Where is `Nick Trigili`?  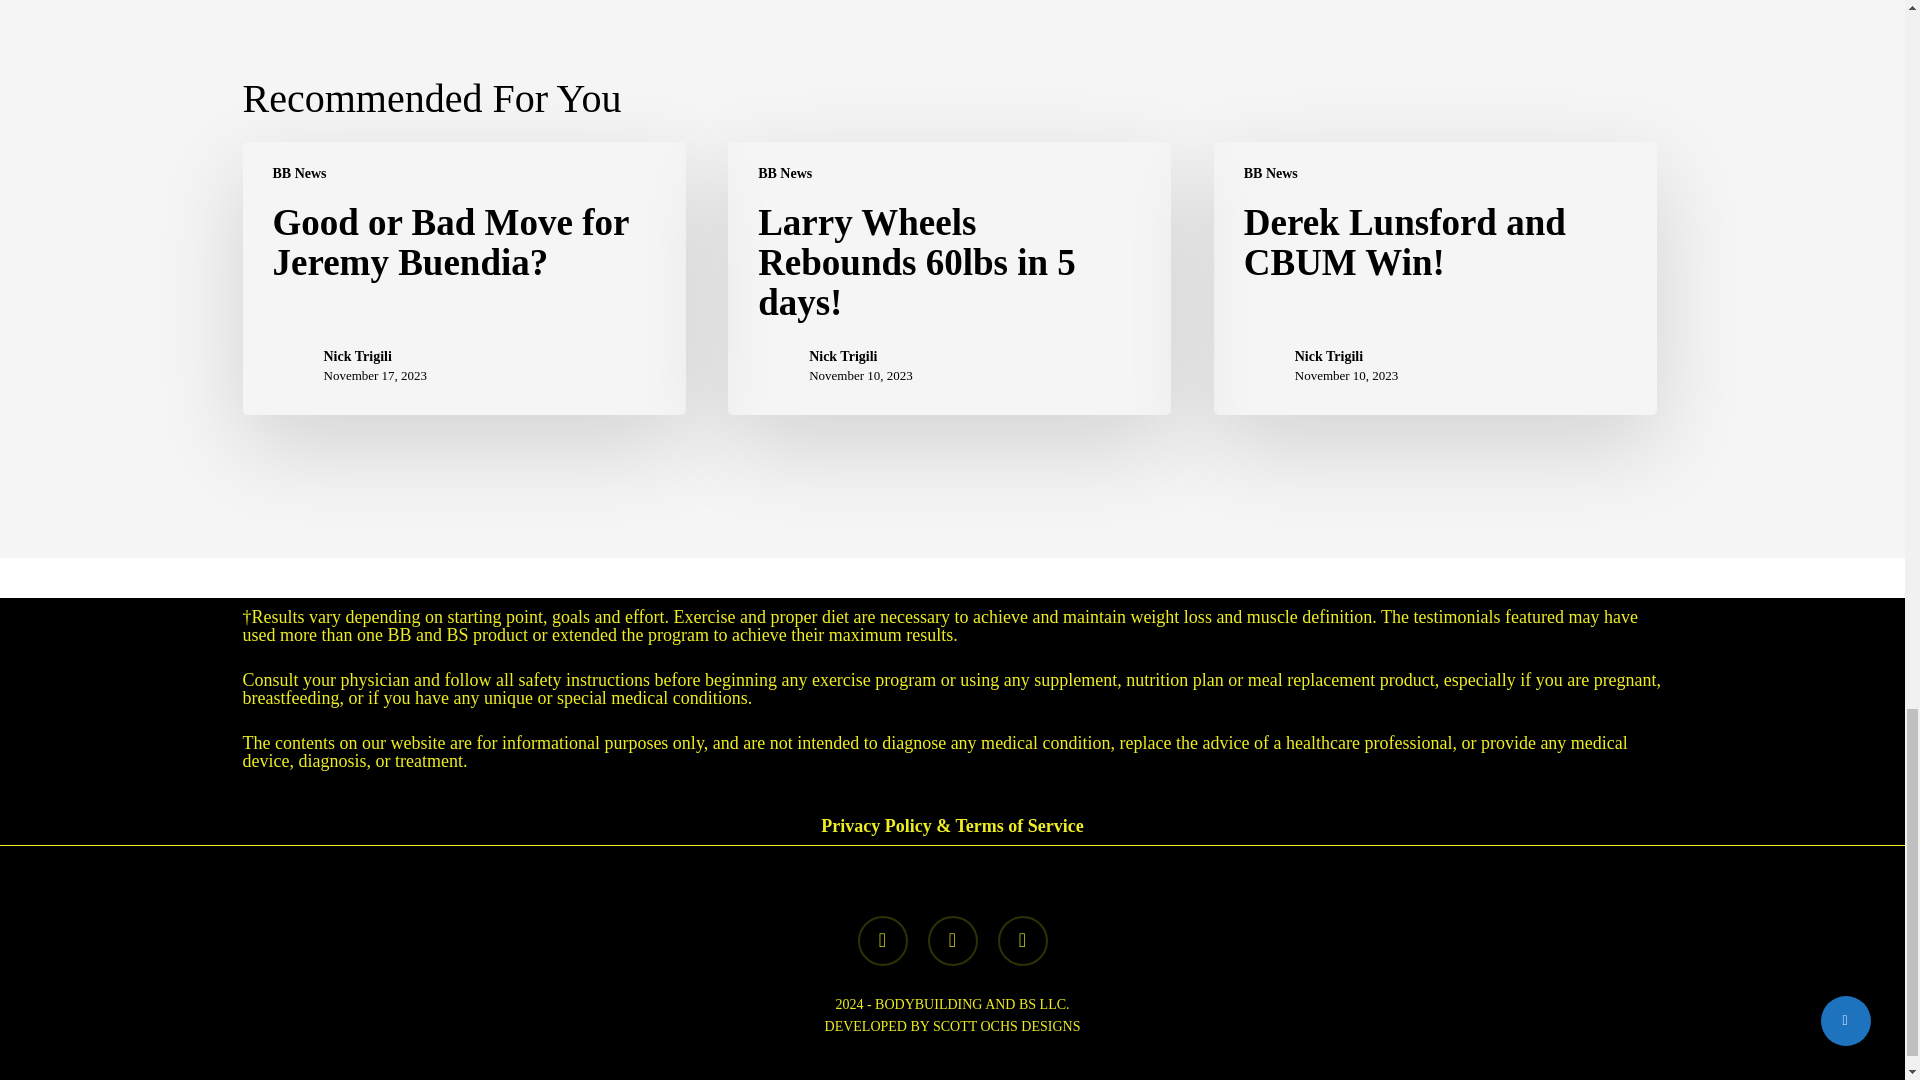
Nick Trigili is located at coordinates (1346, 356).